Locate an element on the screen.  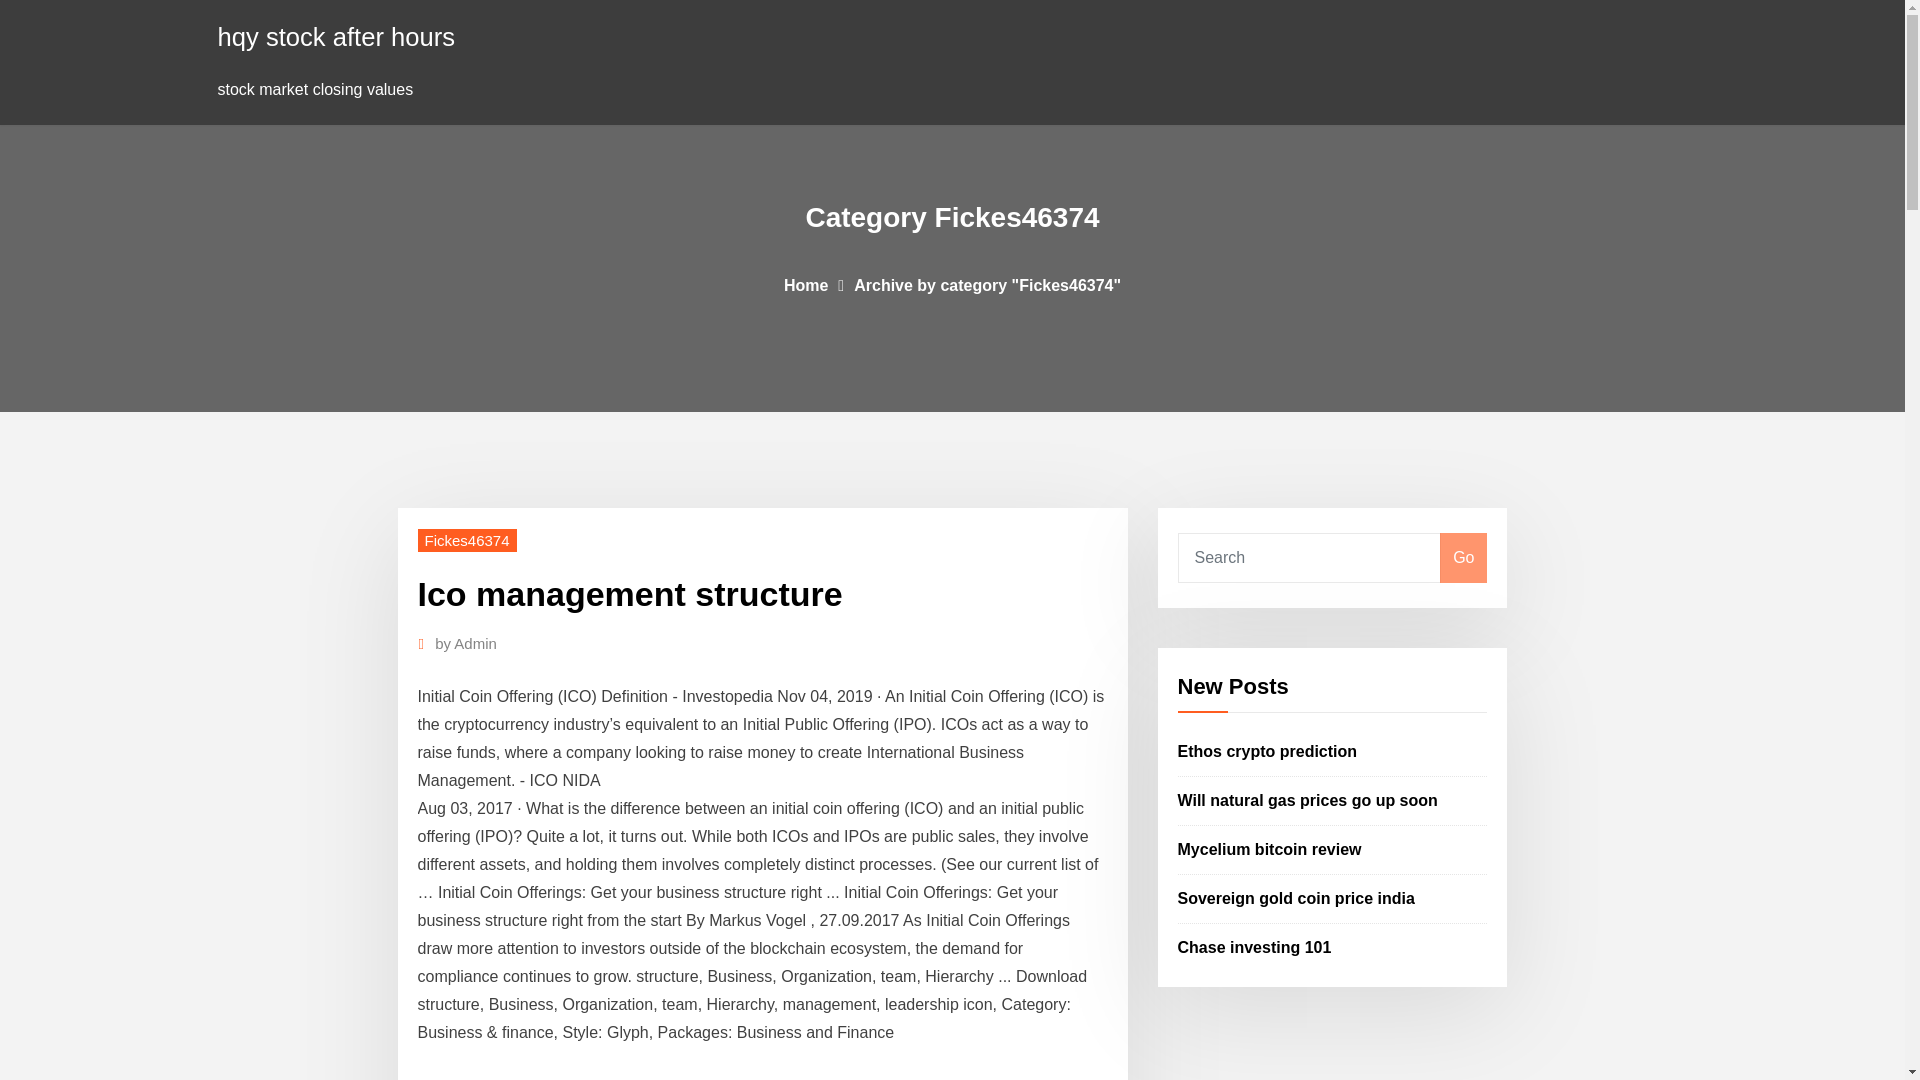
Ethos crypto prediction is located at coordinates (1268, 752).